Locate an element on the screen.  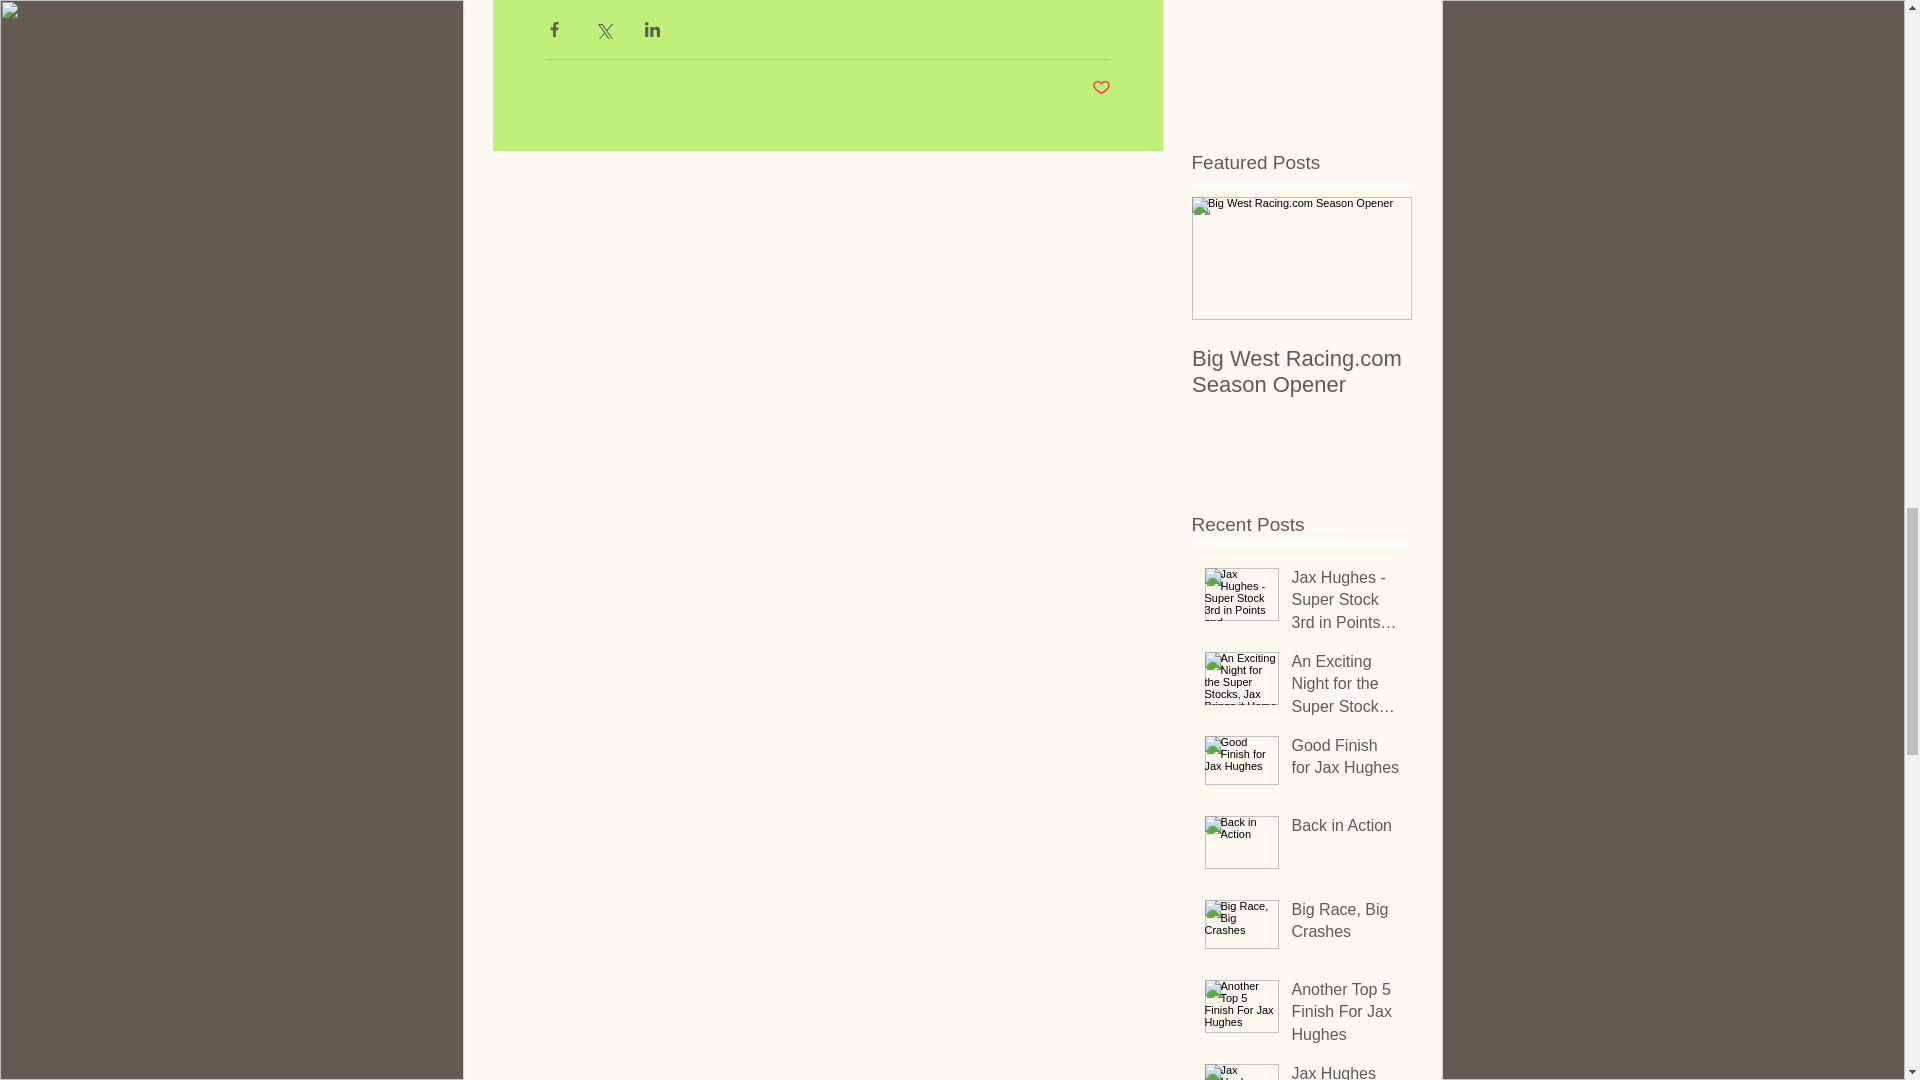
Big Race, Big Crashes is located at coordinates (1346, 924).